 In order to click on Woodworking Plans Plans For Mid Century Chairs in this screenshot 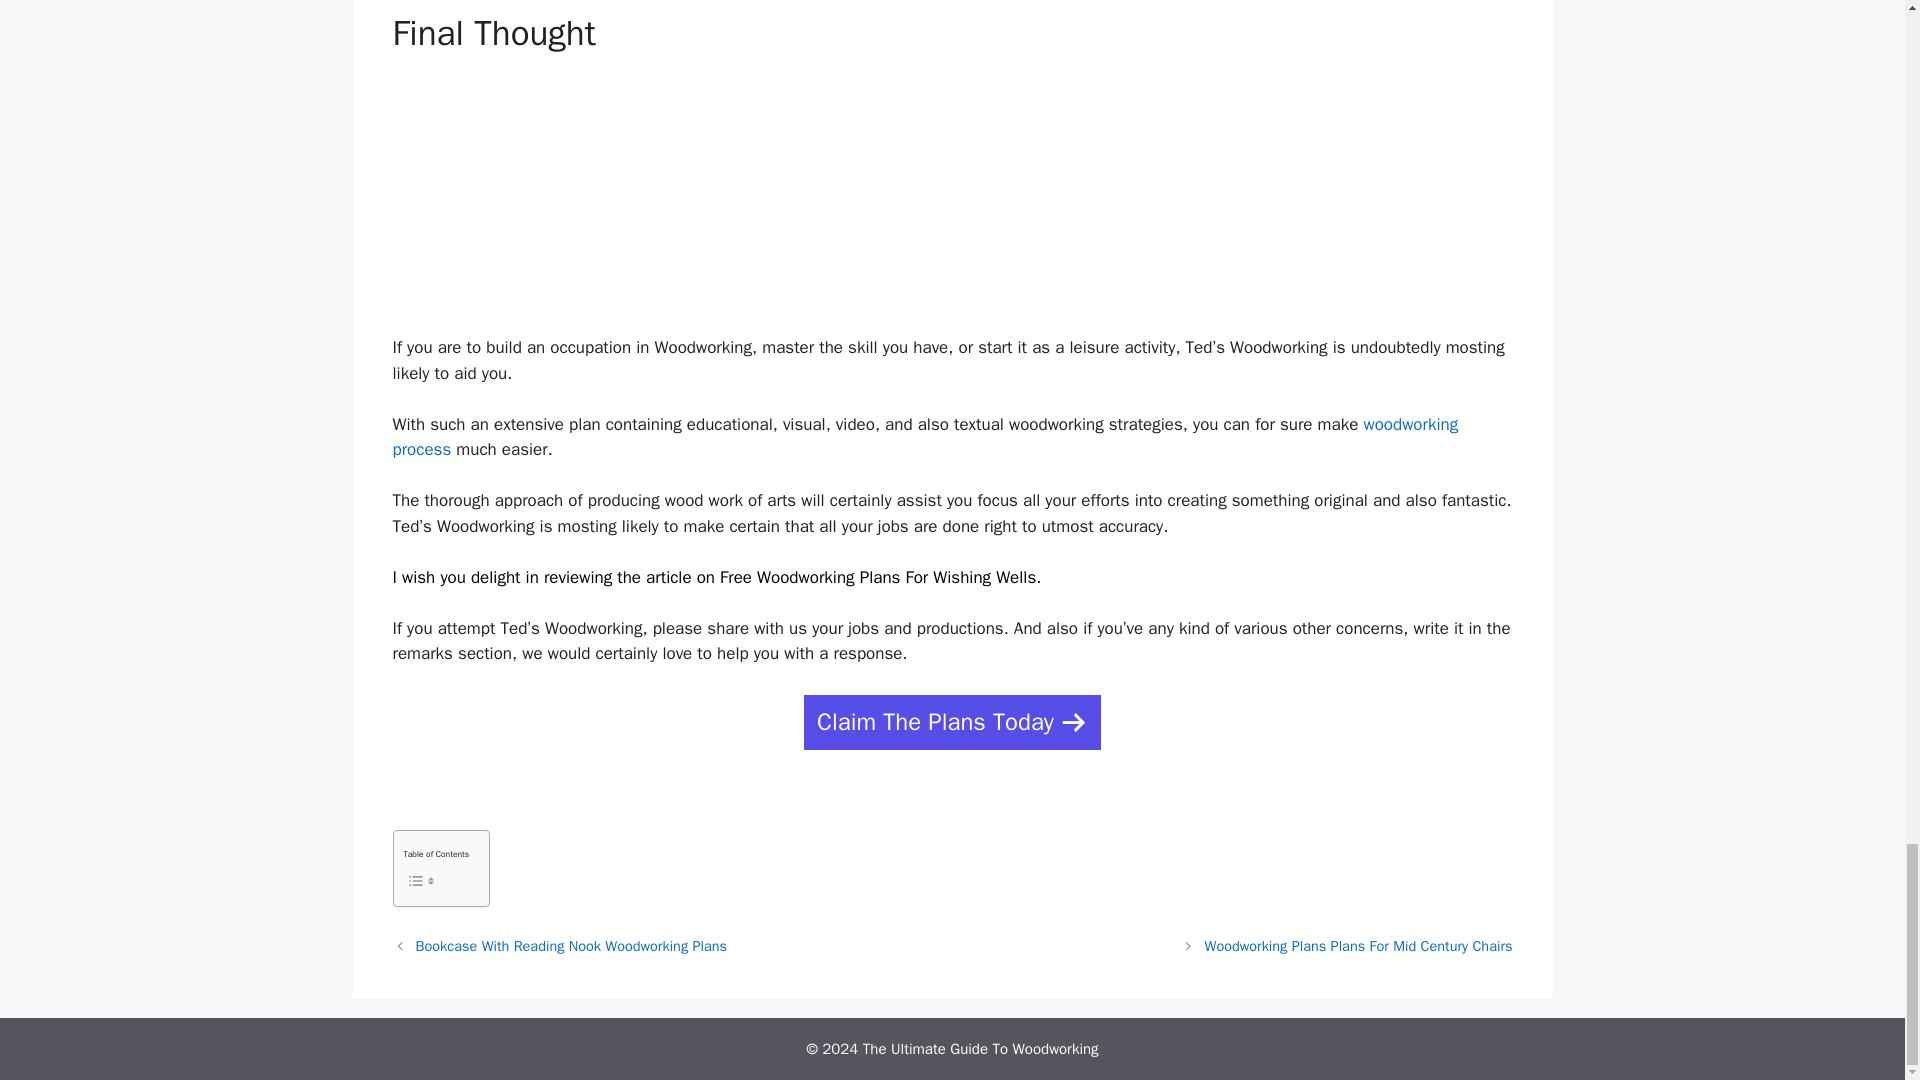, I will do `click(1358, 946)`.